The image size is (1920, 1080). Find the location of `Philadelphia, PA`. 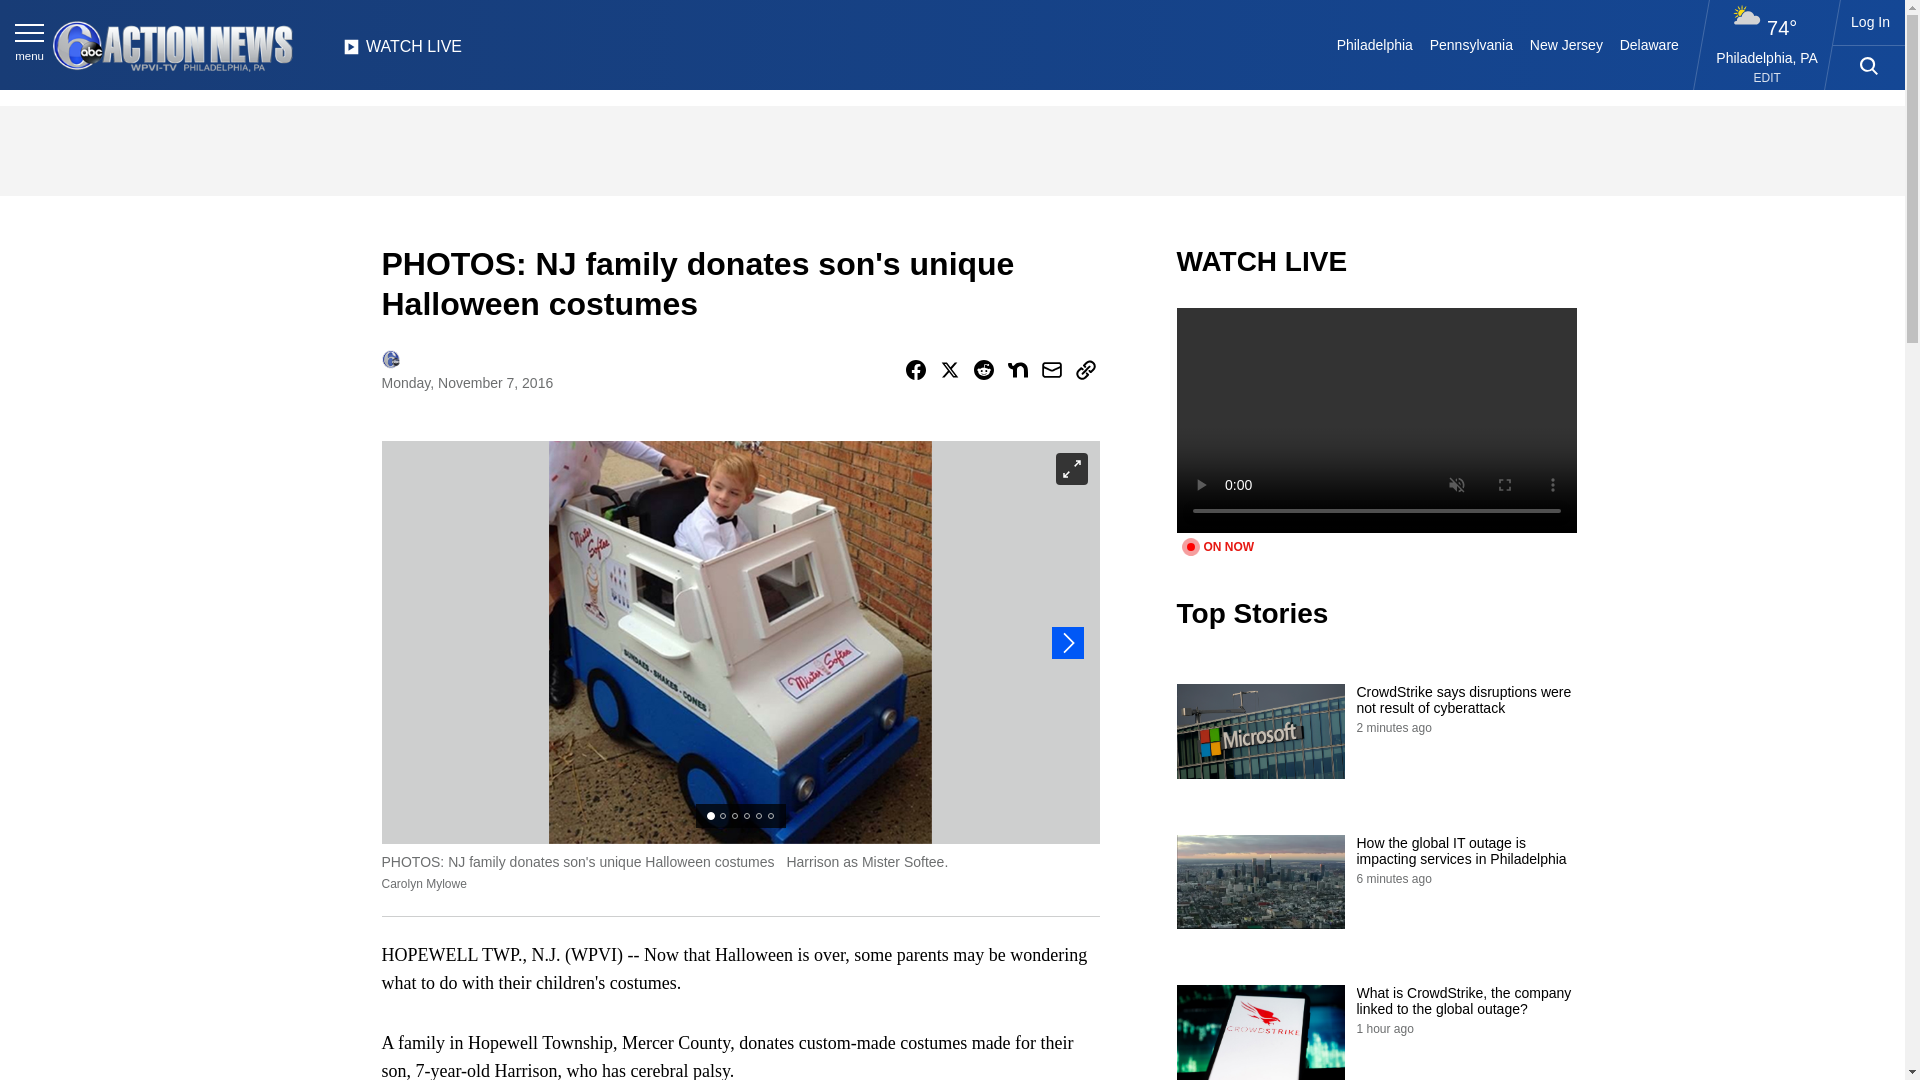

Philadelphia, PA is located at coordinates (1767, 57).